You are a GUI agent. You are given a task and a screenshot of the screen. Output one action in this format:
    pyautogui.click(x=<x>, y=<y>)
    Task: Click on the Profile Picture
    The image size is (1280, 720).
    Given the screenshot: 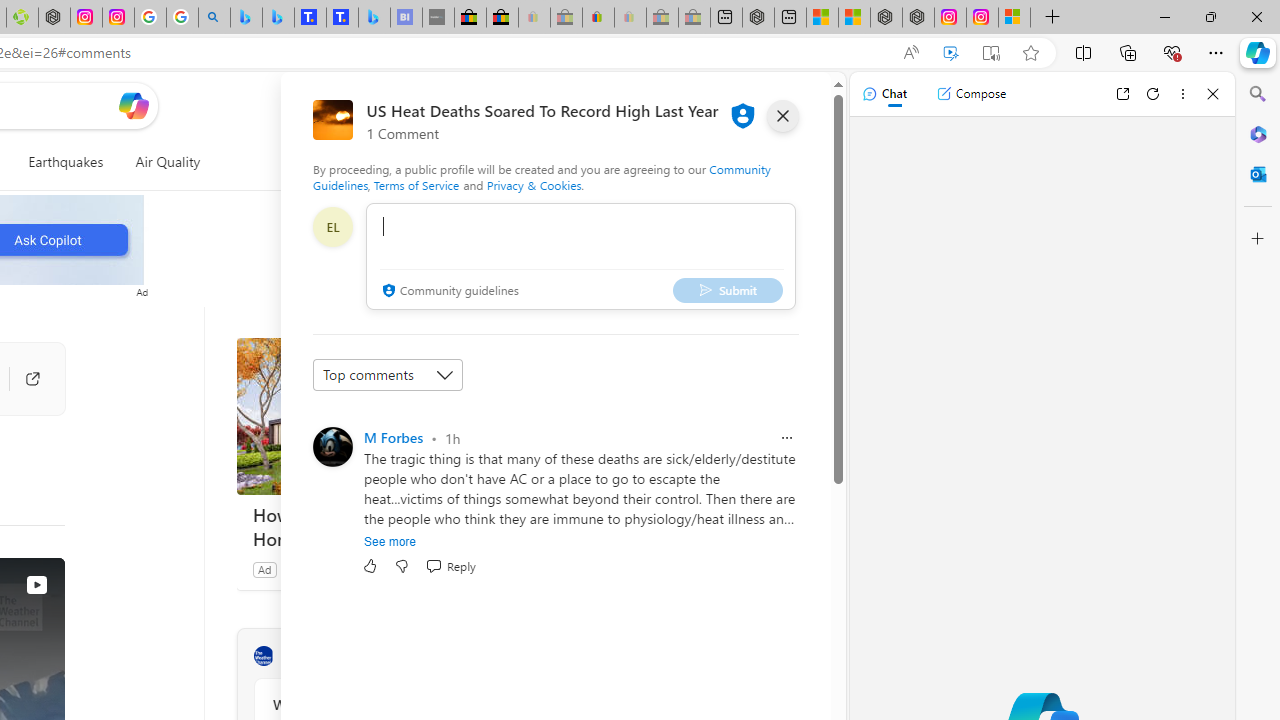 What is the action you would take?
    pyautogui.click(x=333, y=446)
    